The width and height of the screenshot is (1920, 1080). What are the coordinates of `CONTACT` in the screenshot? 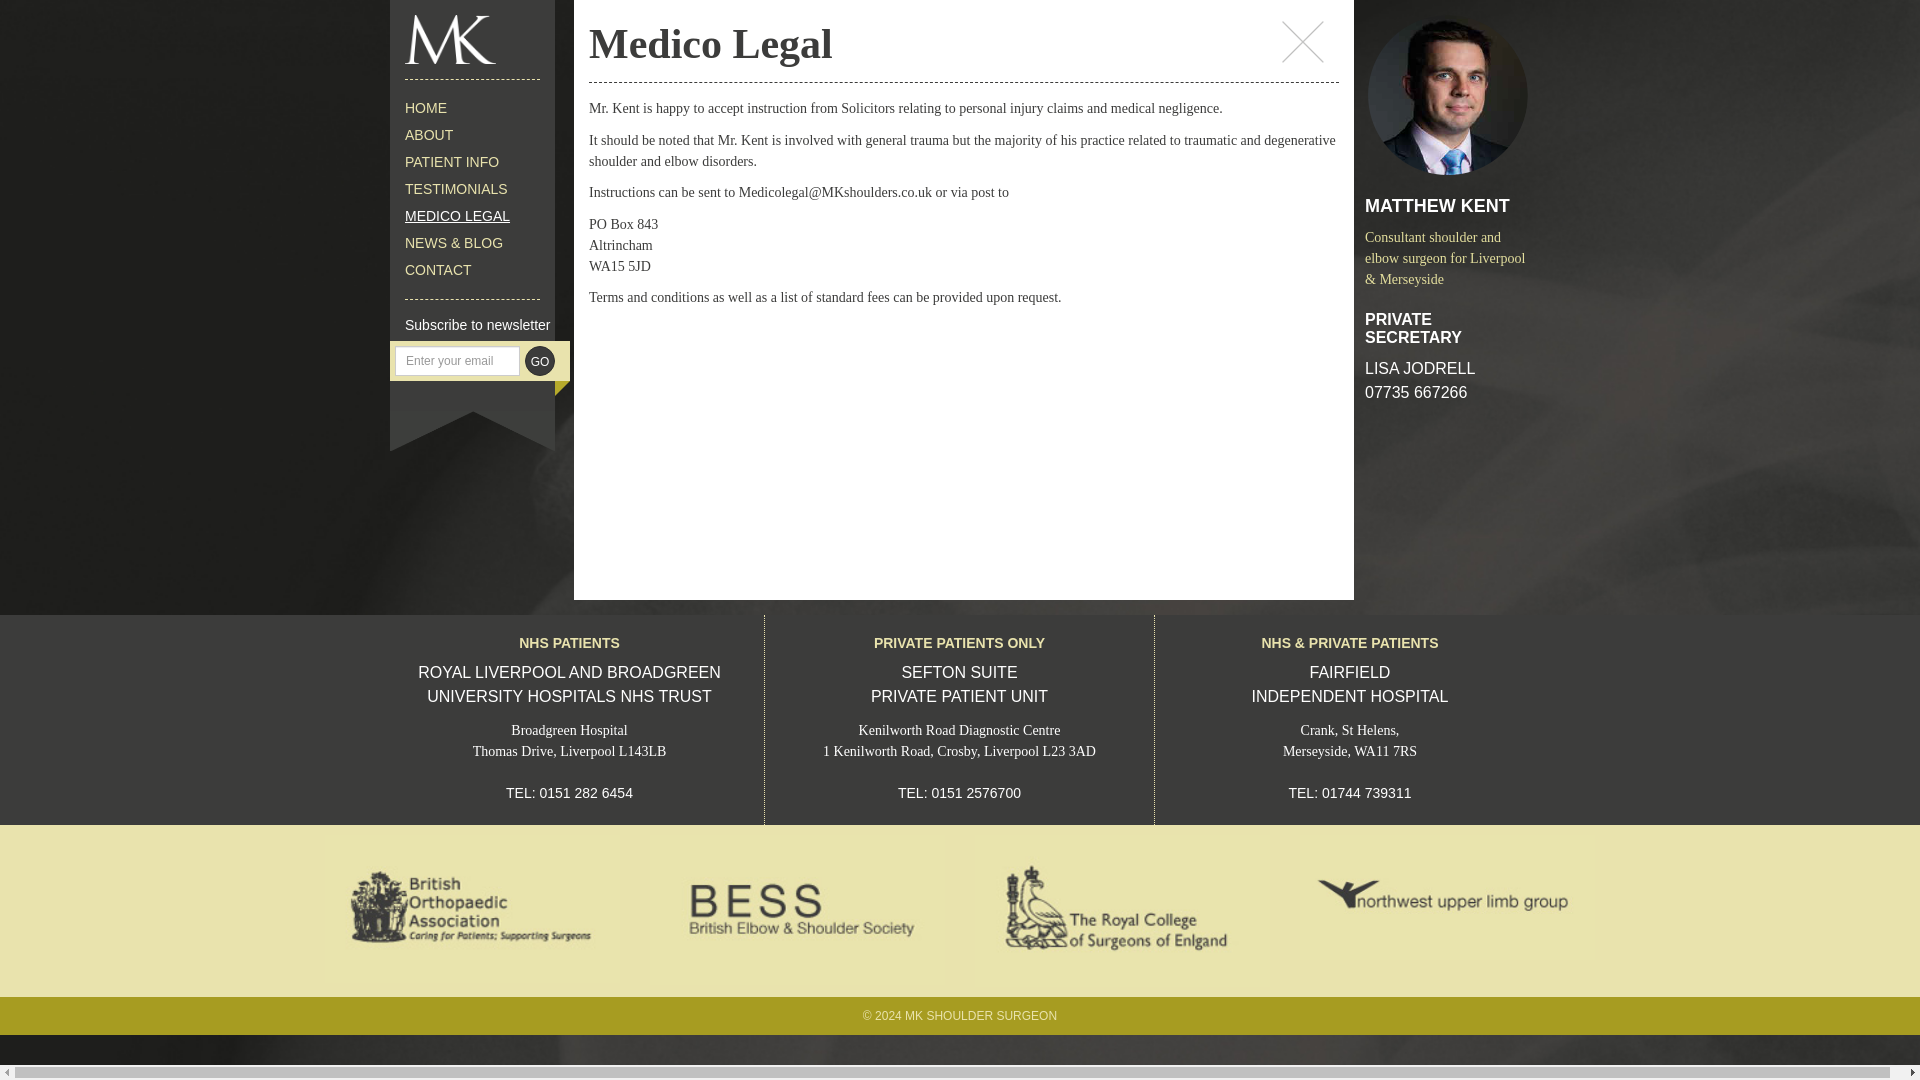 It's located at (960, 684).